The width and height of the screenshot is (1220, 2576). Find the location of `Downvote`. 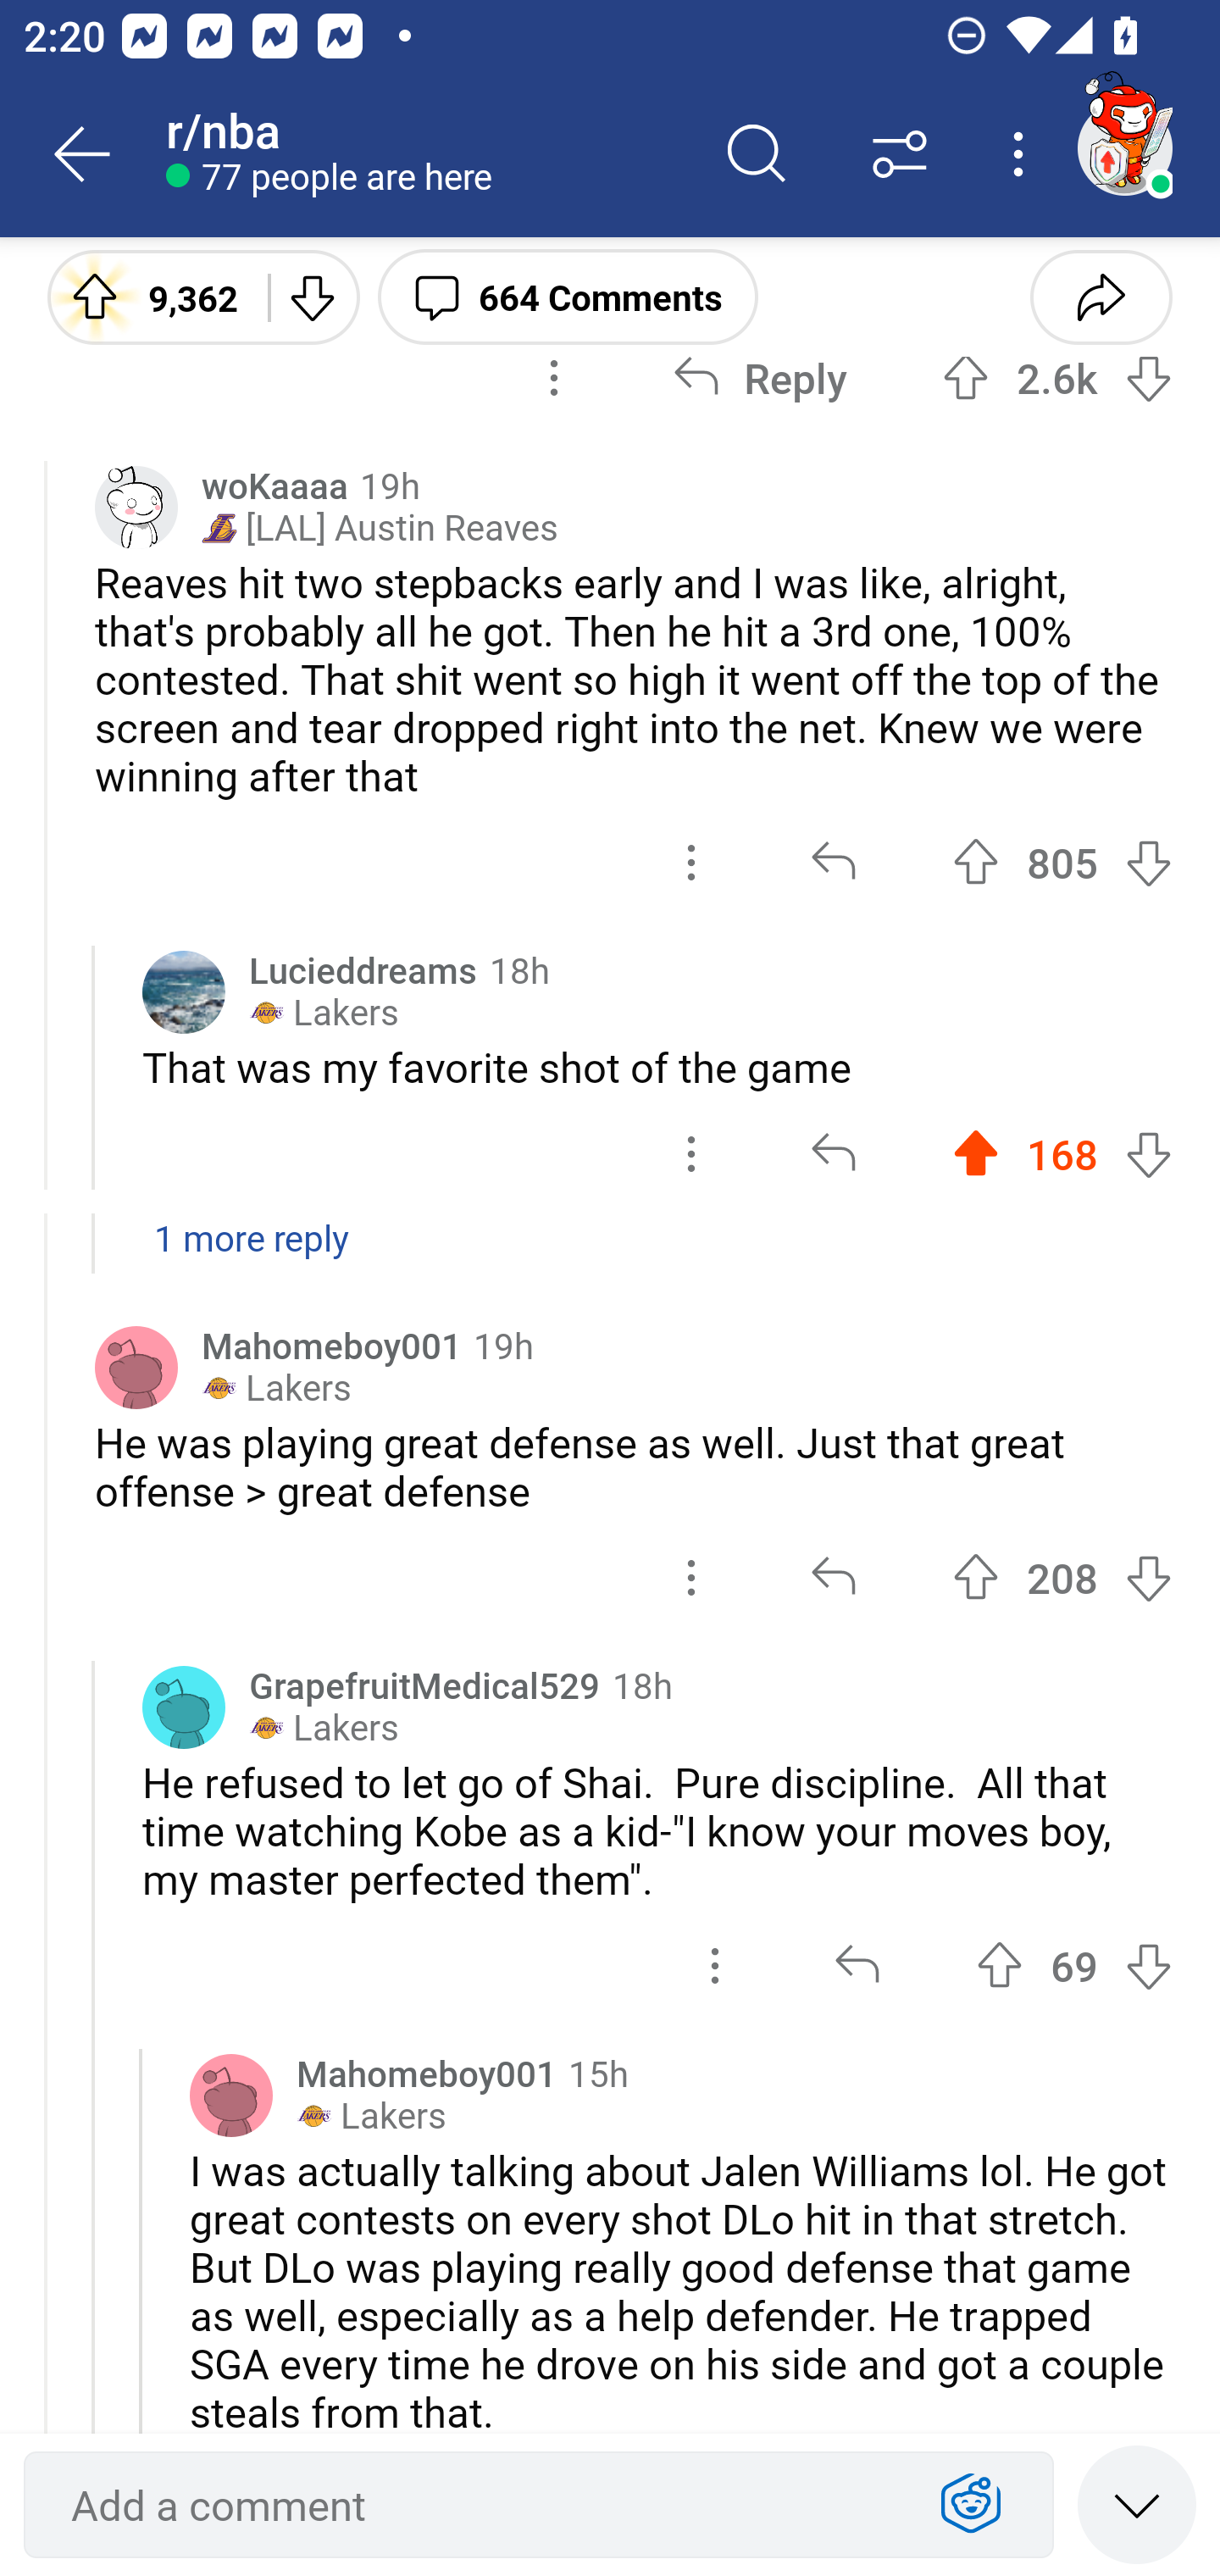

Downvote is located at coordinates (1148, 863).